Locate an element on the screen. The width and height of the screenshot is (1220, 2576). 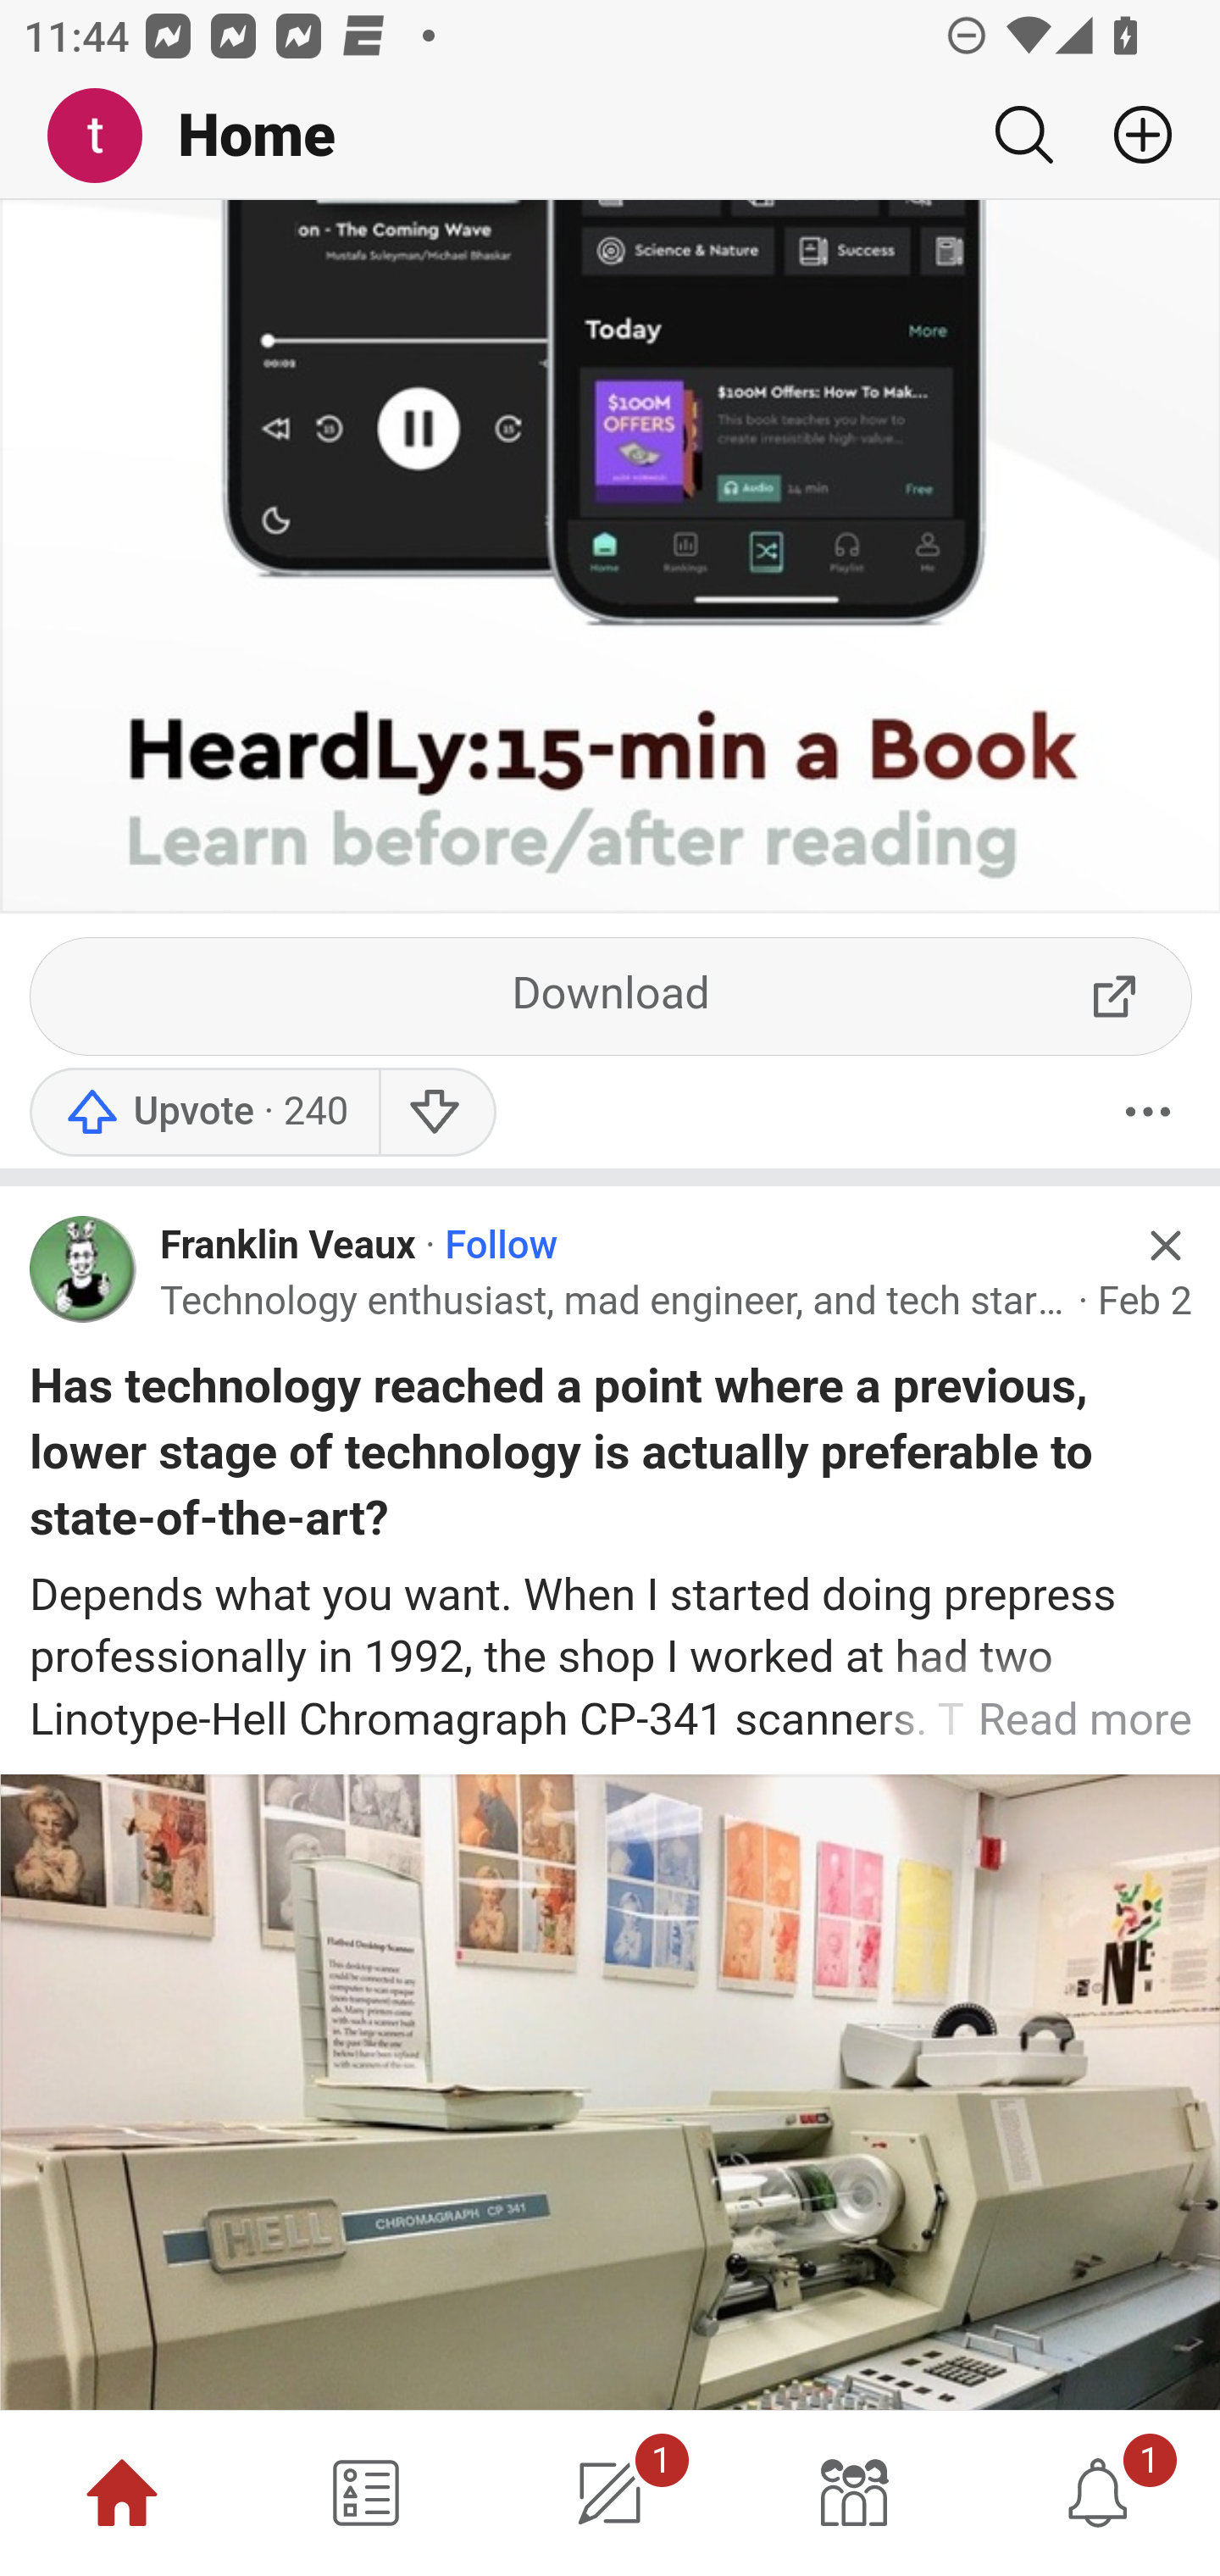
Profile photo for Franklin Veaux is located at coordinates (84, 1271).